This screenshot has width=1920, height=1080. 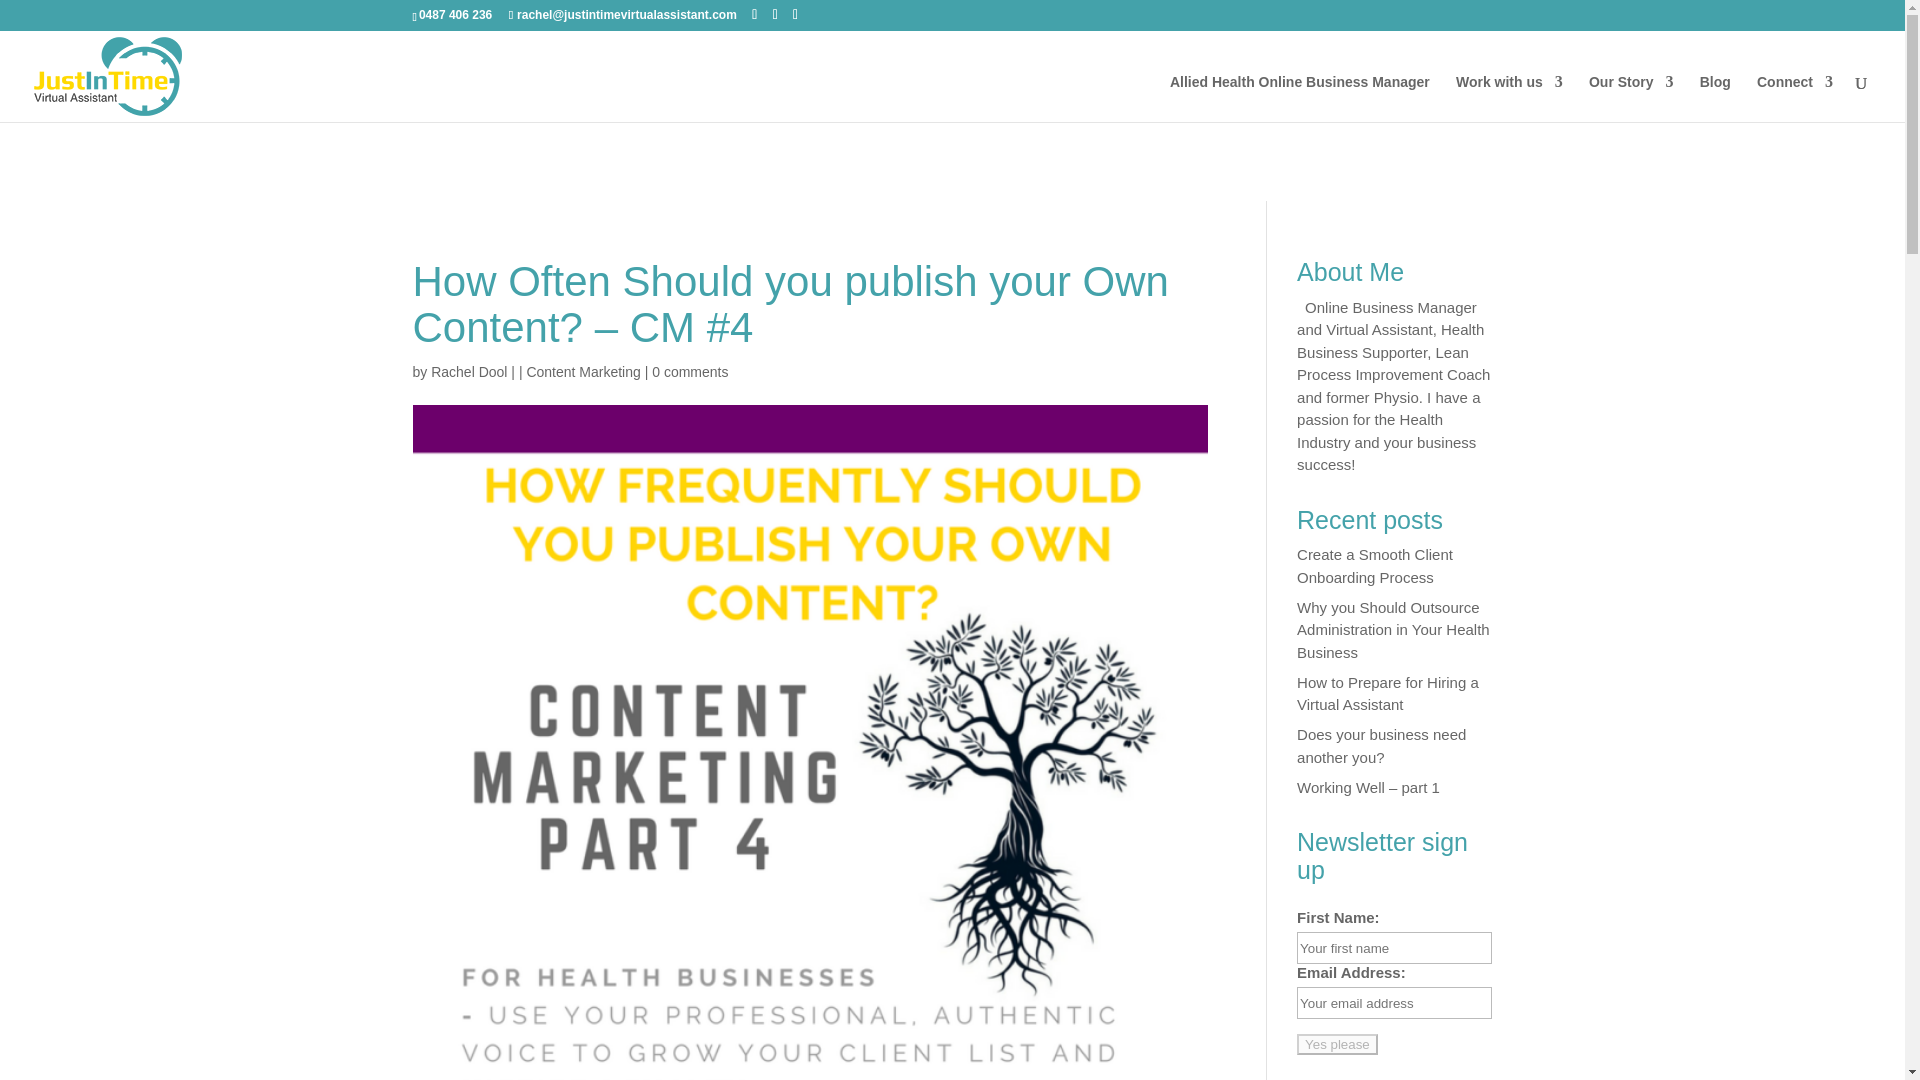 I want to click on Content Marketing, so click(x=582, y=372).